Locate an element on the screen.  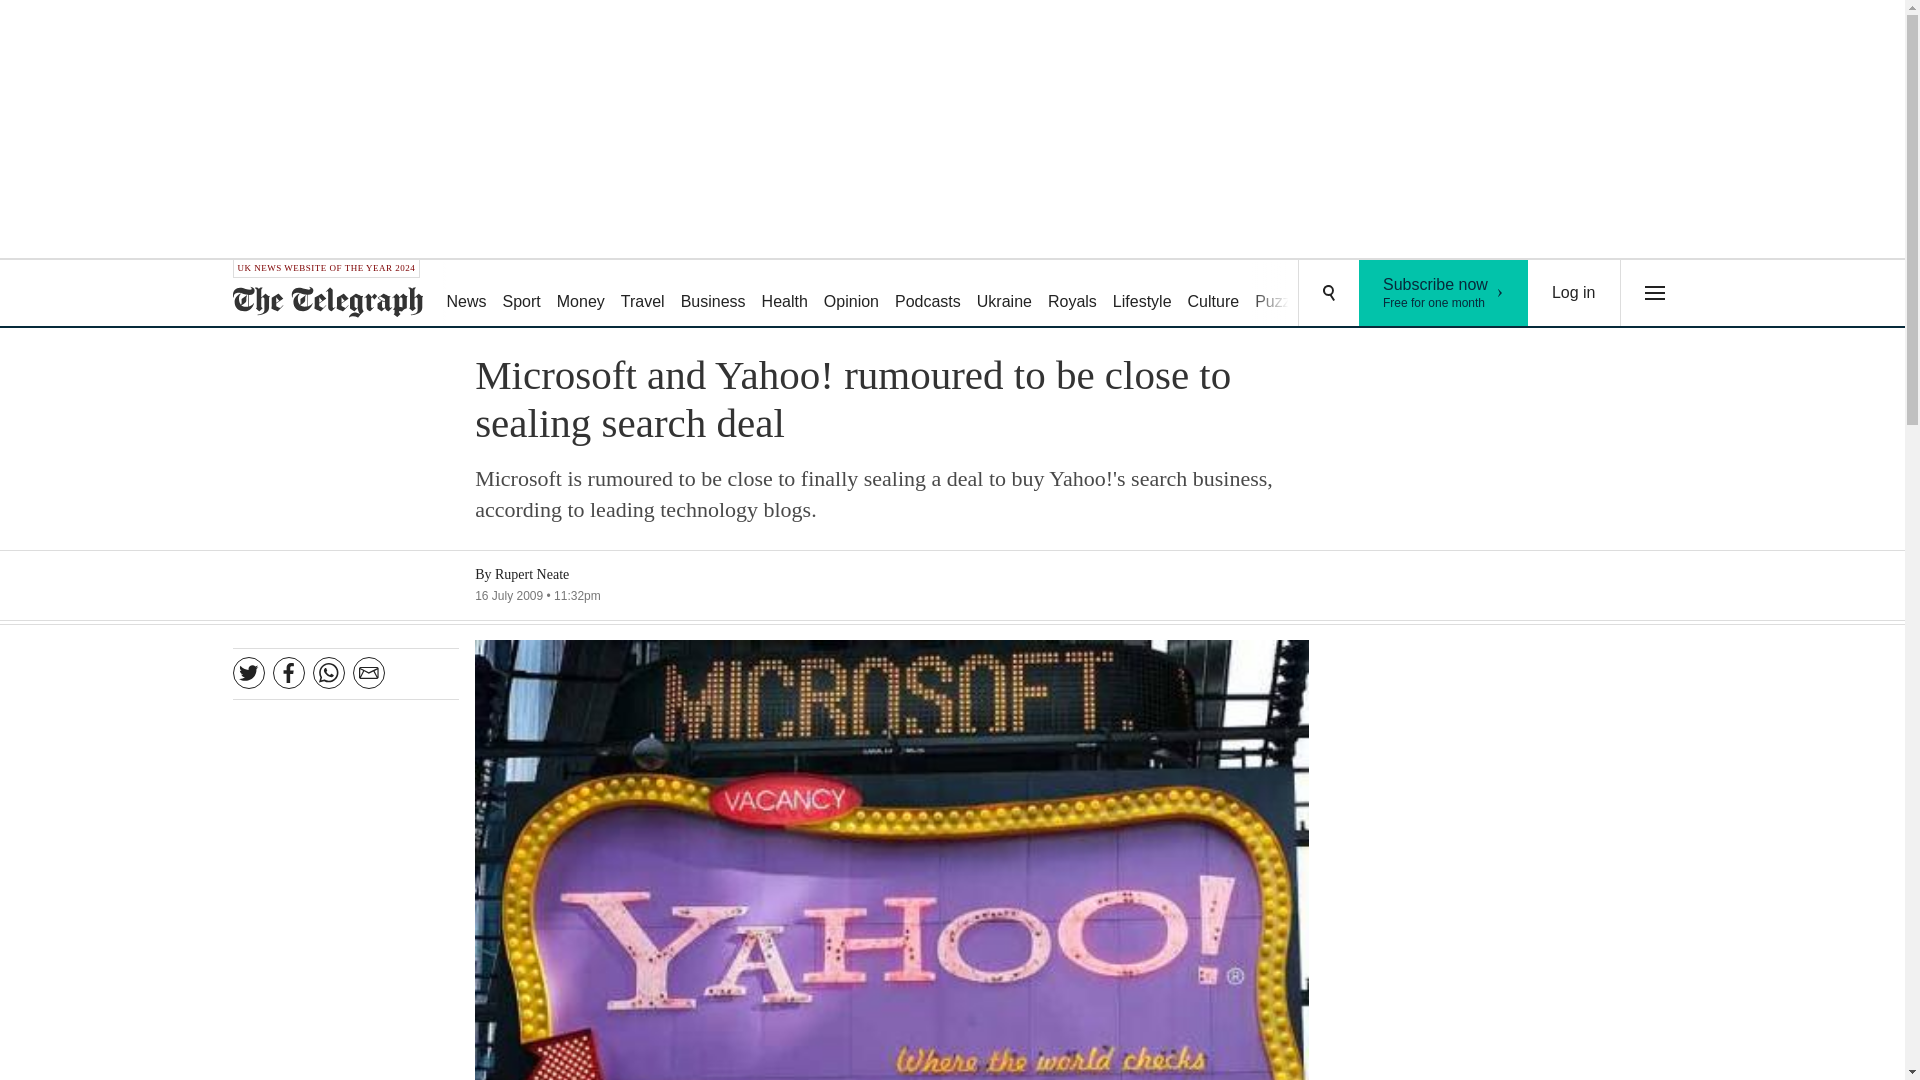
Royals is located at coordinates (1142, 294).